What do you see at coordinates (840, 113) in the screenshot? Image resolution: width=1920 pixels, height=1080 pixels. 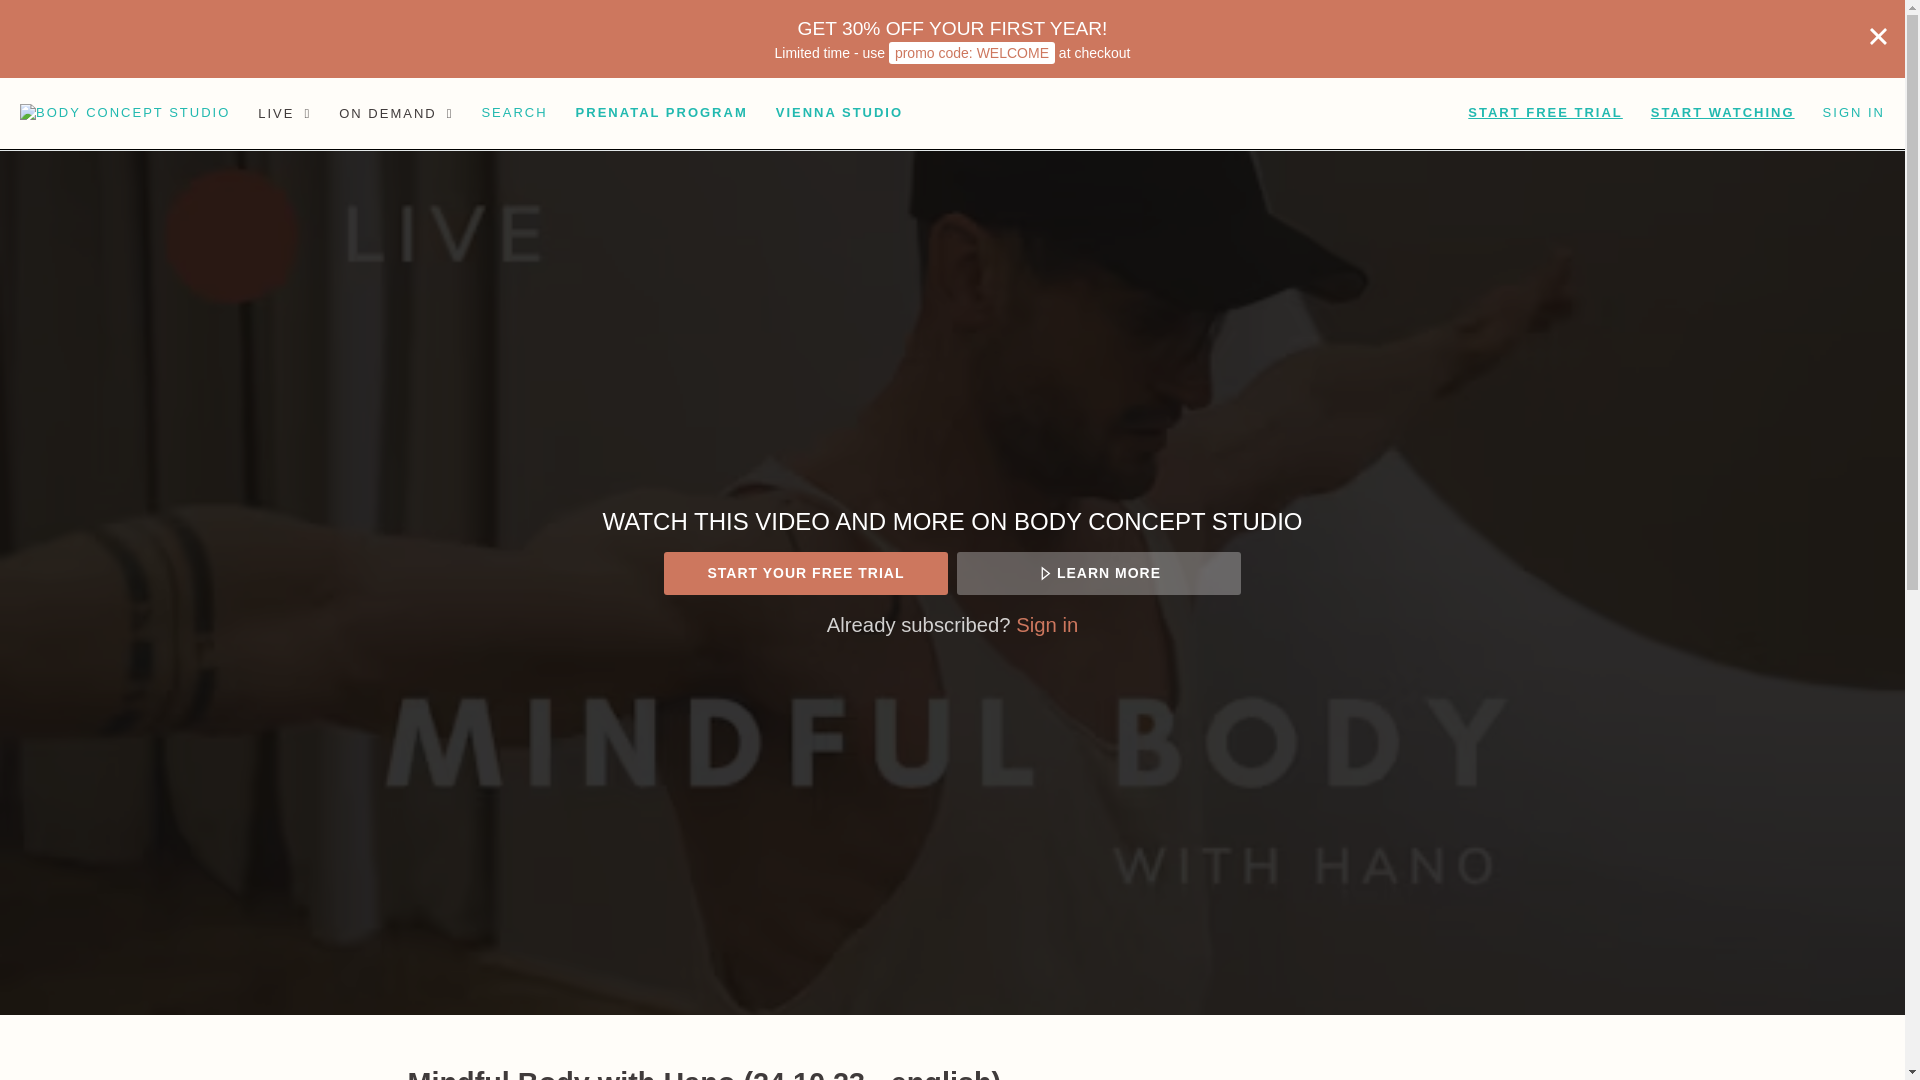 I see `VIENNA STUDIO` at bounding box center [840, 113].